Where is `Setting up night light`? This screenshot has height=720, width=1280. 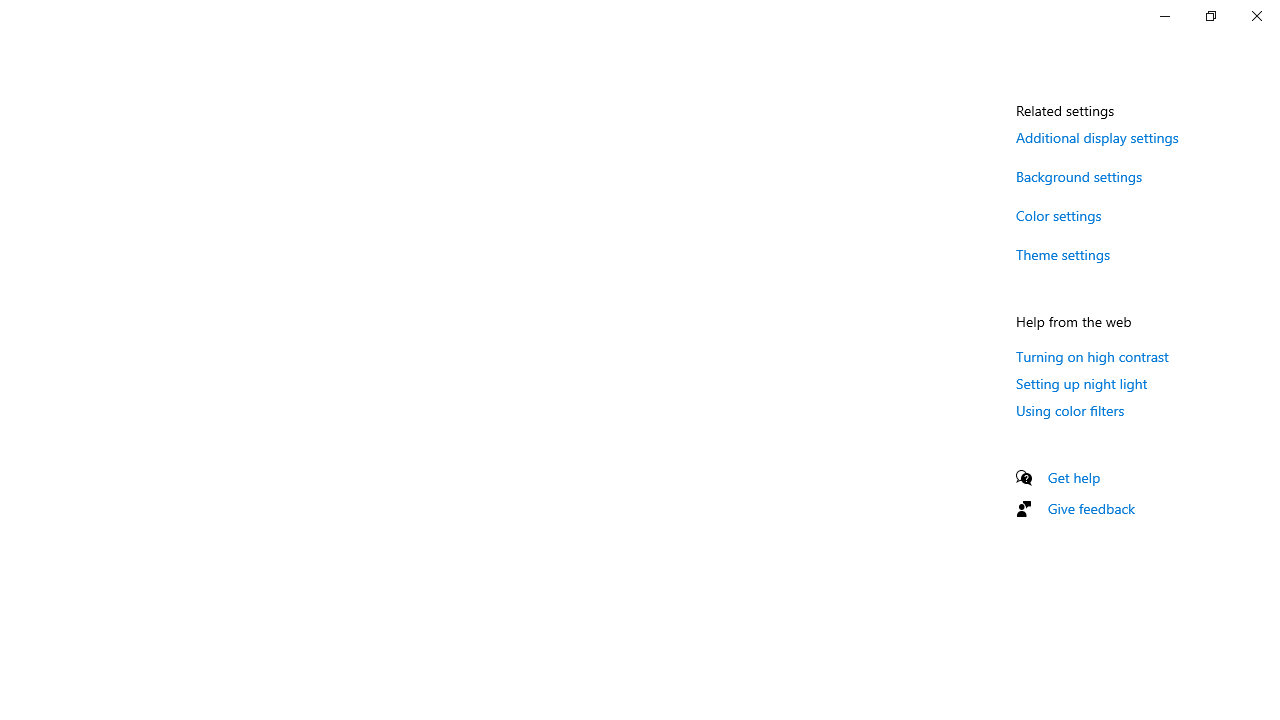
Setting up night light is located at coordinates (1082, 383).